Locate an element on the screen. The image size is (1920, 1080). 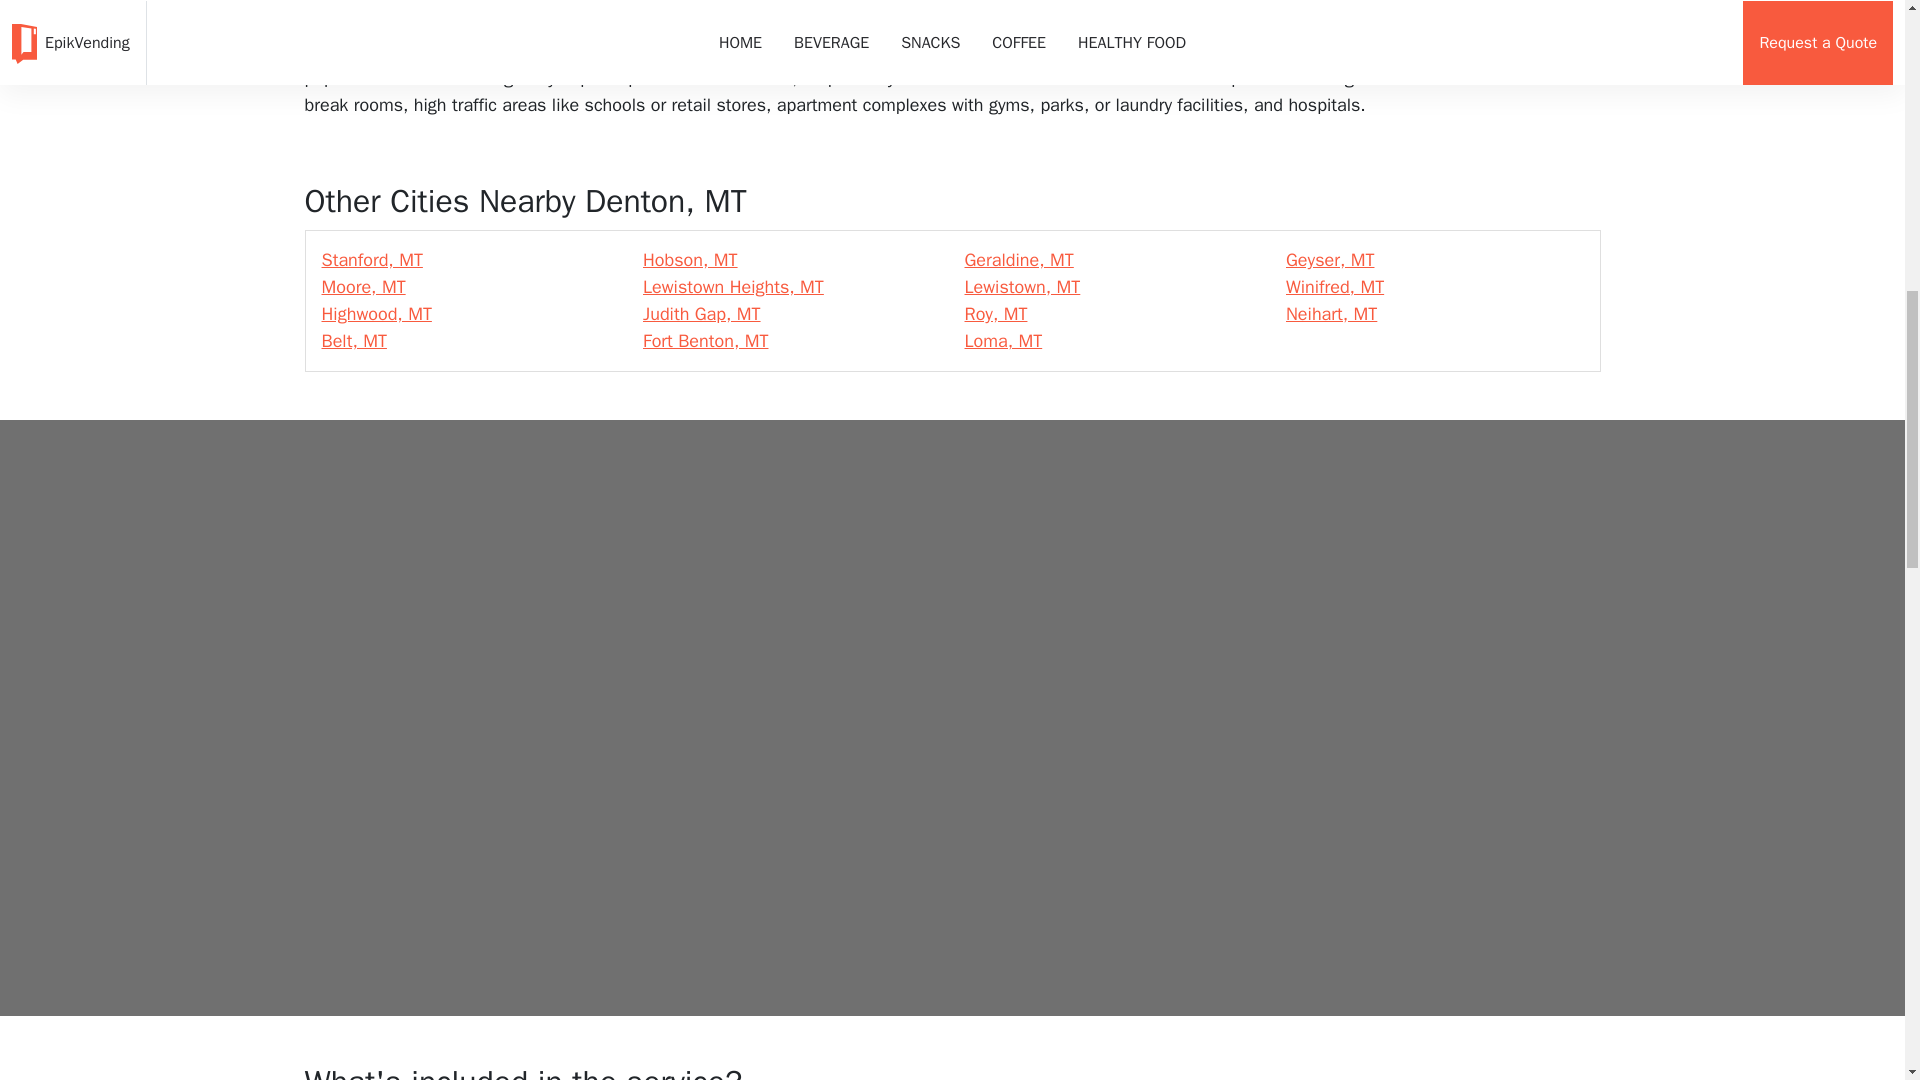
Belt, MT is located at coordinates (354, 341).